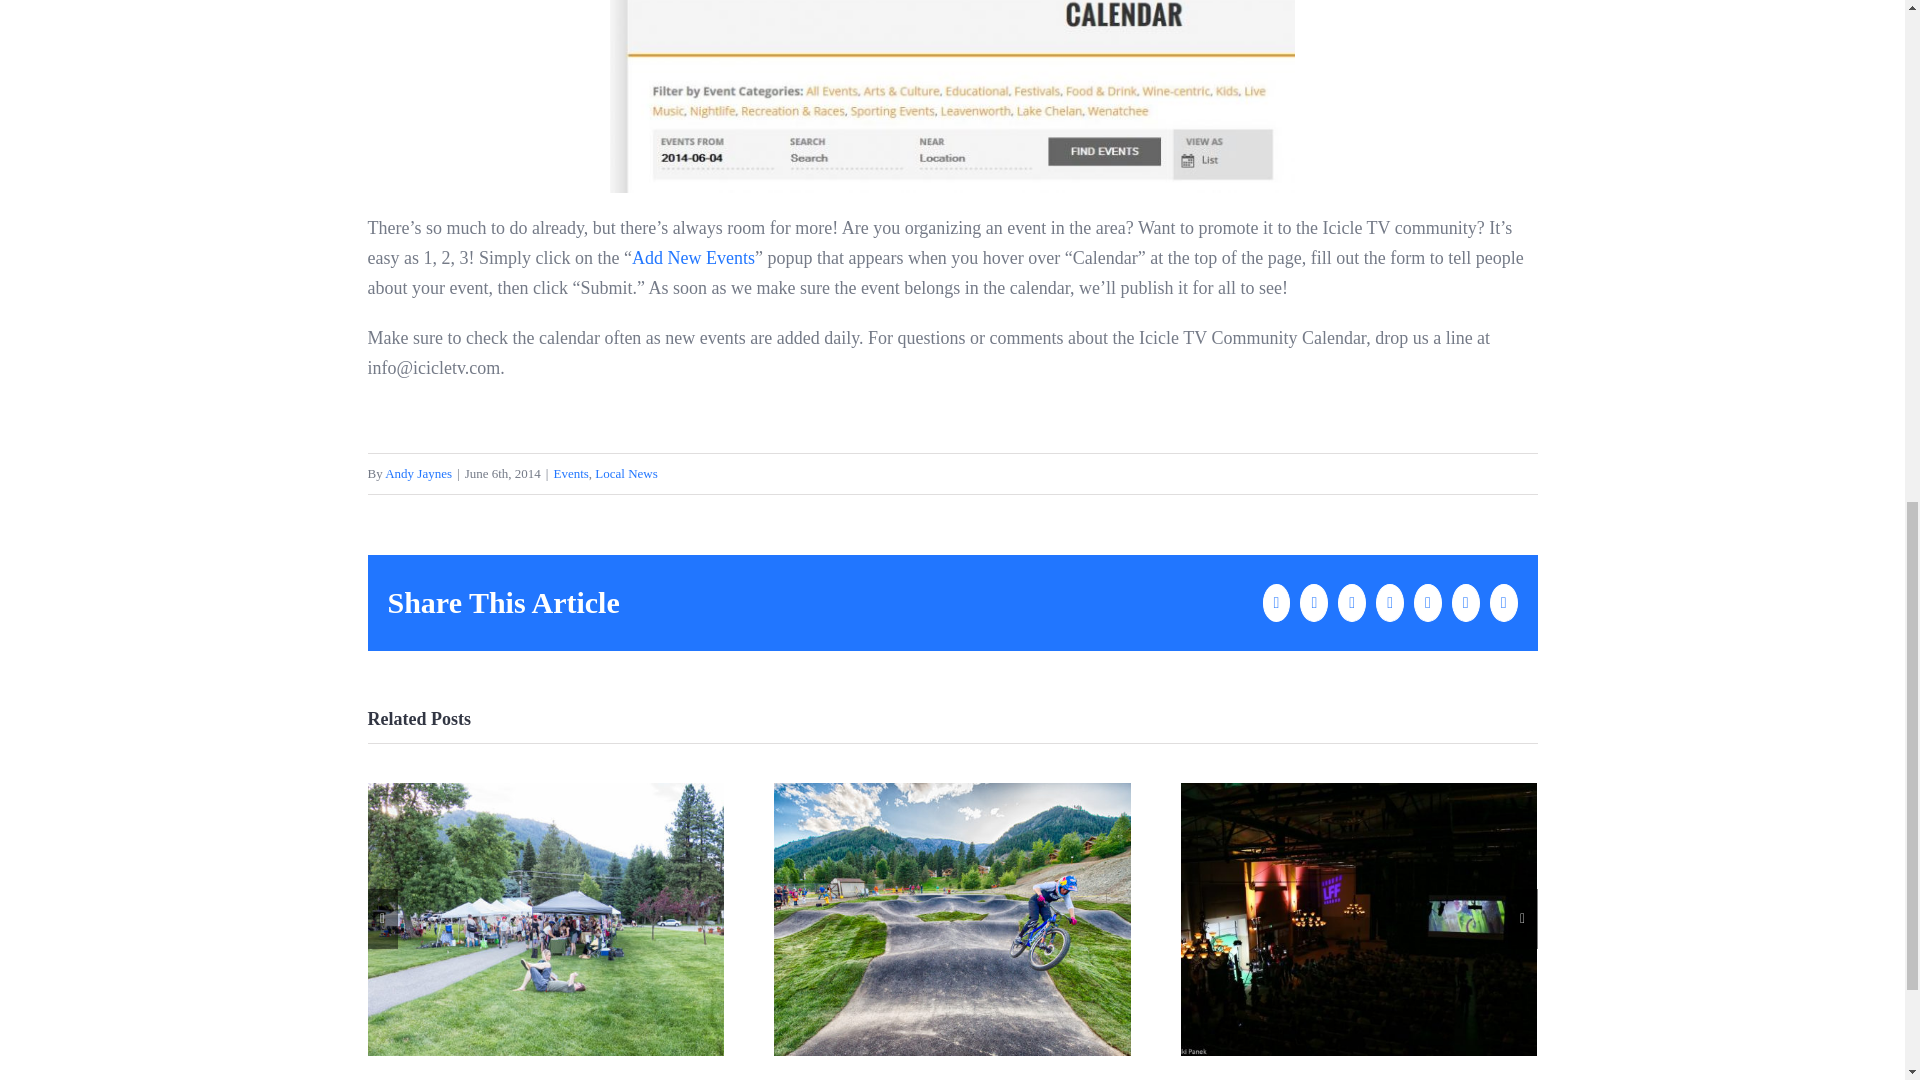  Describe the element at coordinates (692, 258) in the screenshot. I see `Add New Events` at that location.